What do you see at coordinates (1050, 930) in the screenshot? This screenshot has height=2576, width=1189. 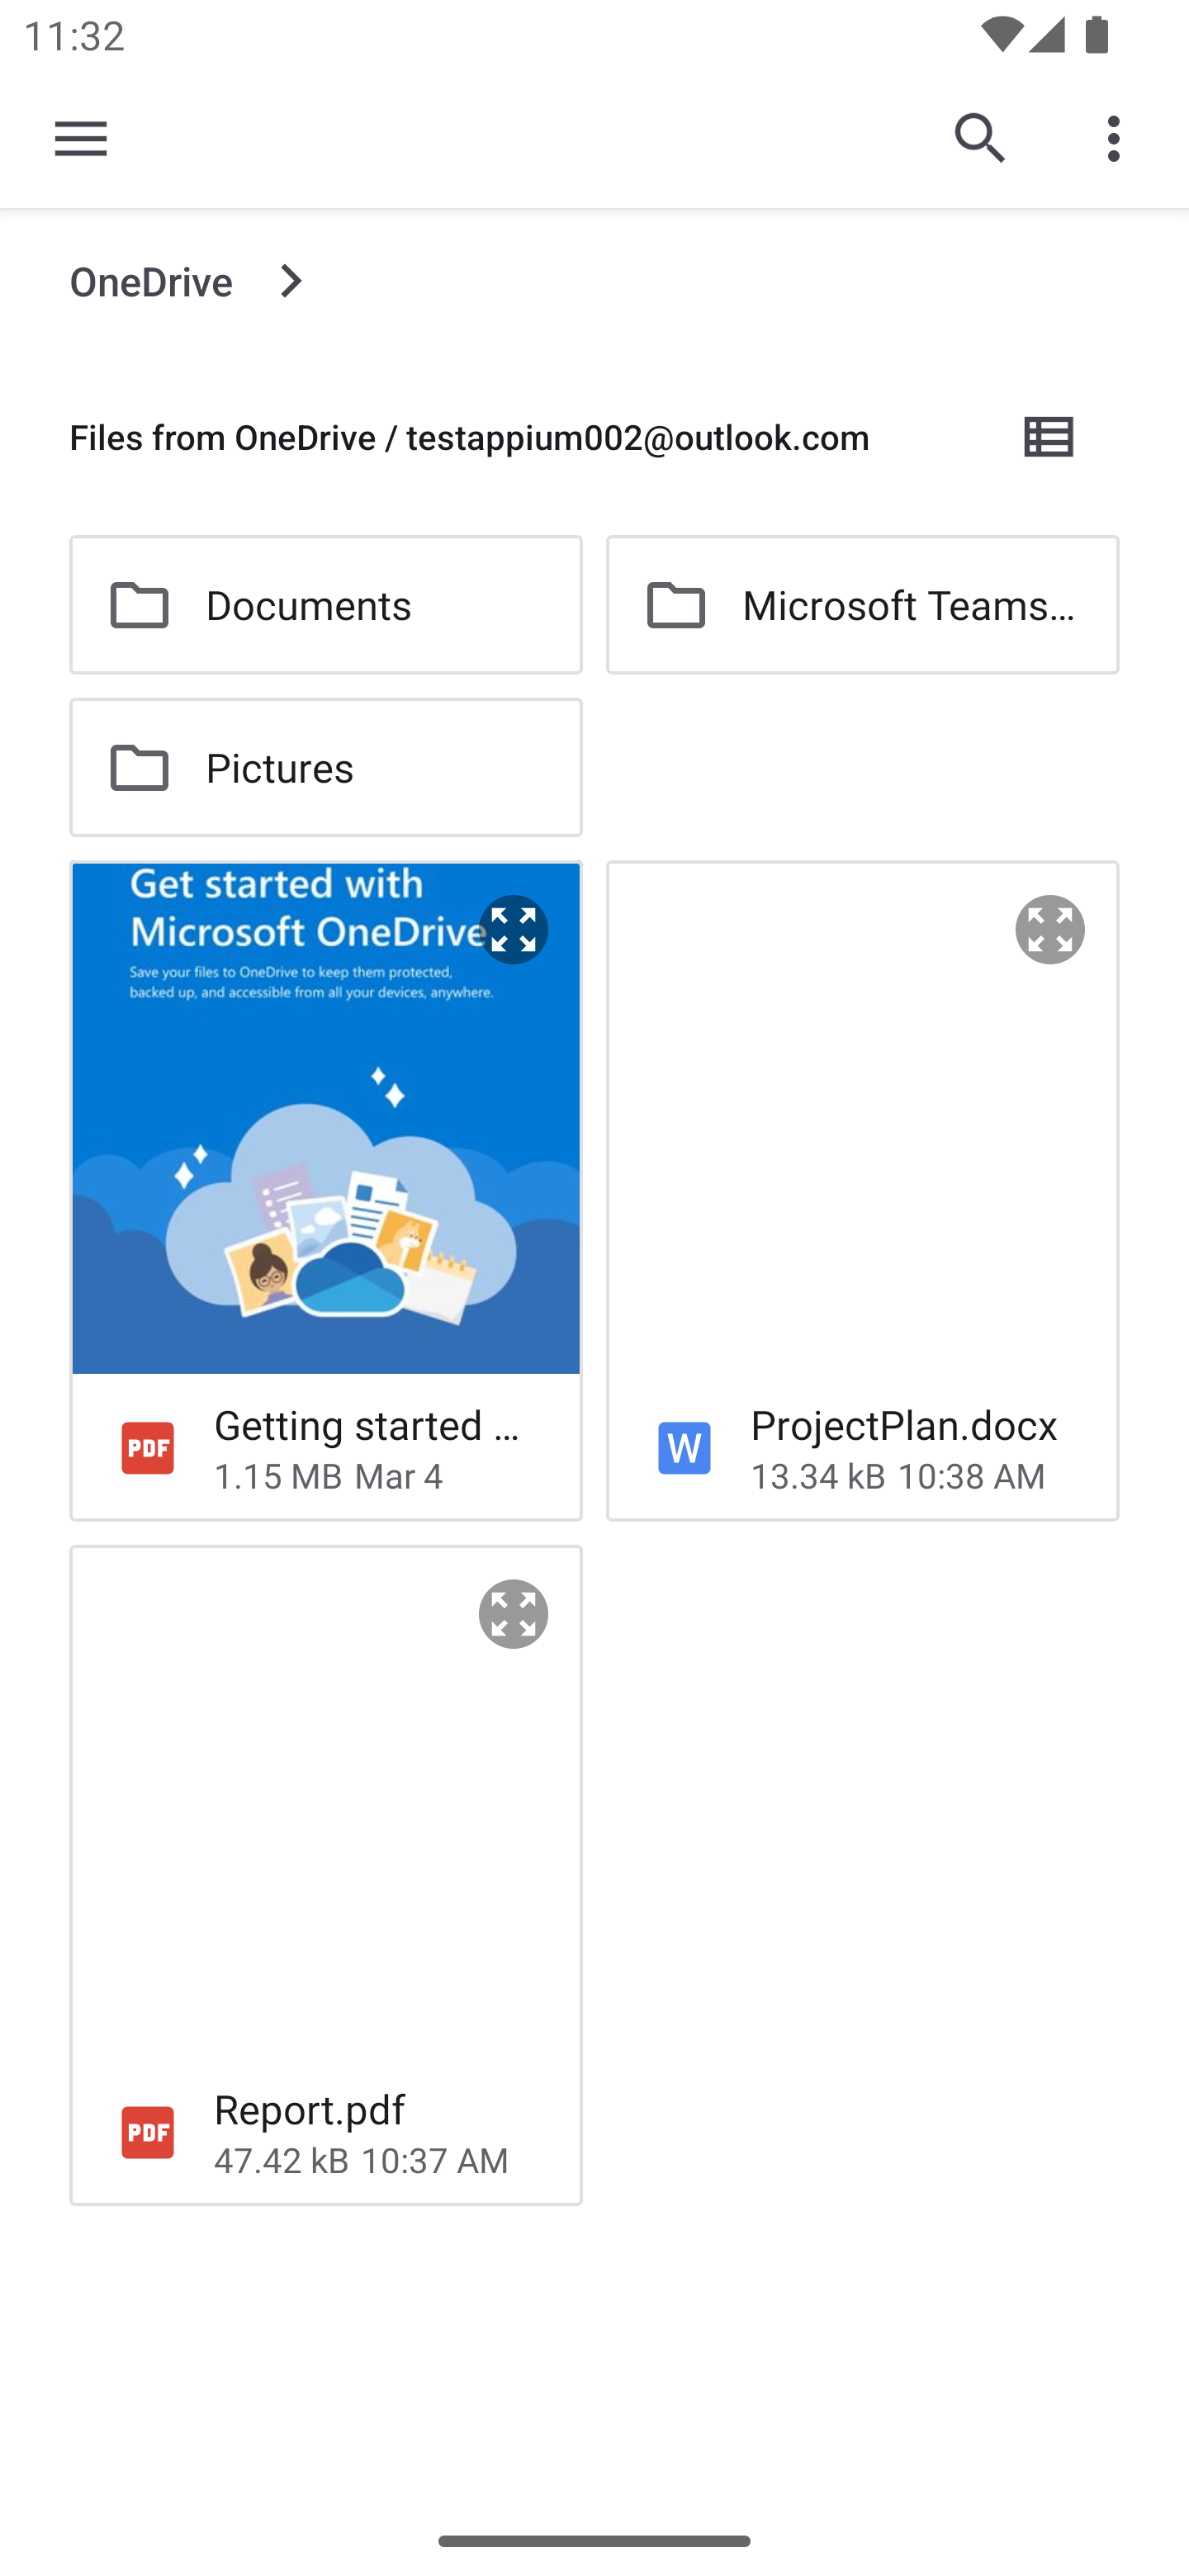 I see `Preview the file ProjectPlan.docx` at bounding box center [1050, 930].